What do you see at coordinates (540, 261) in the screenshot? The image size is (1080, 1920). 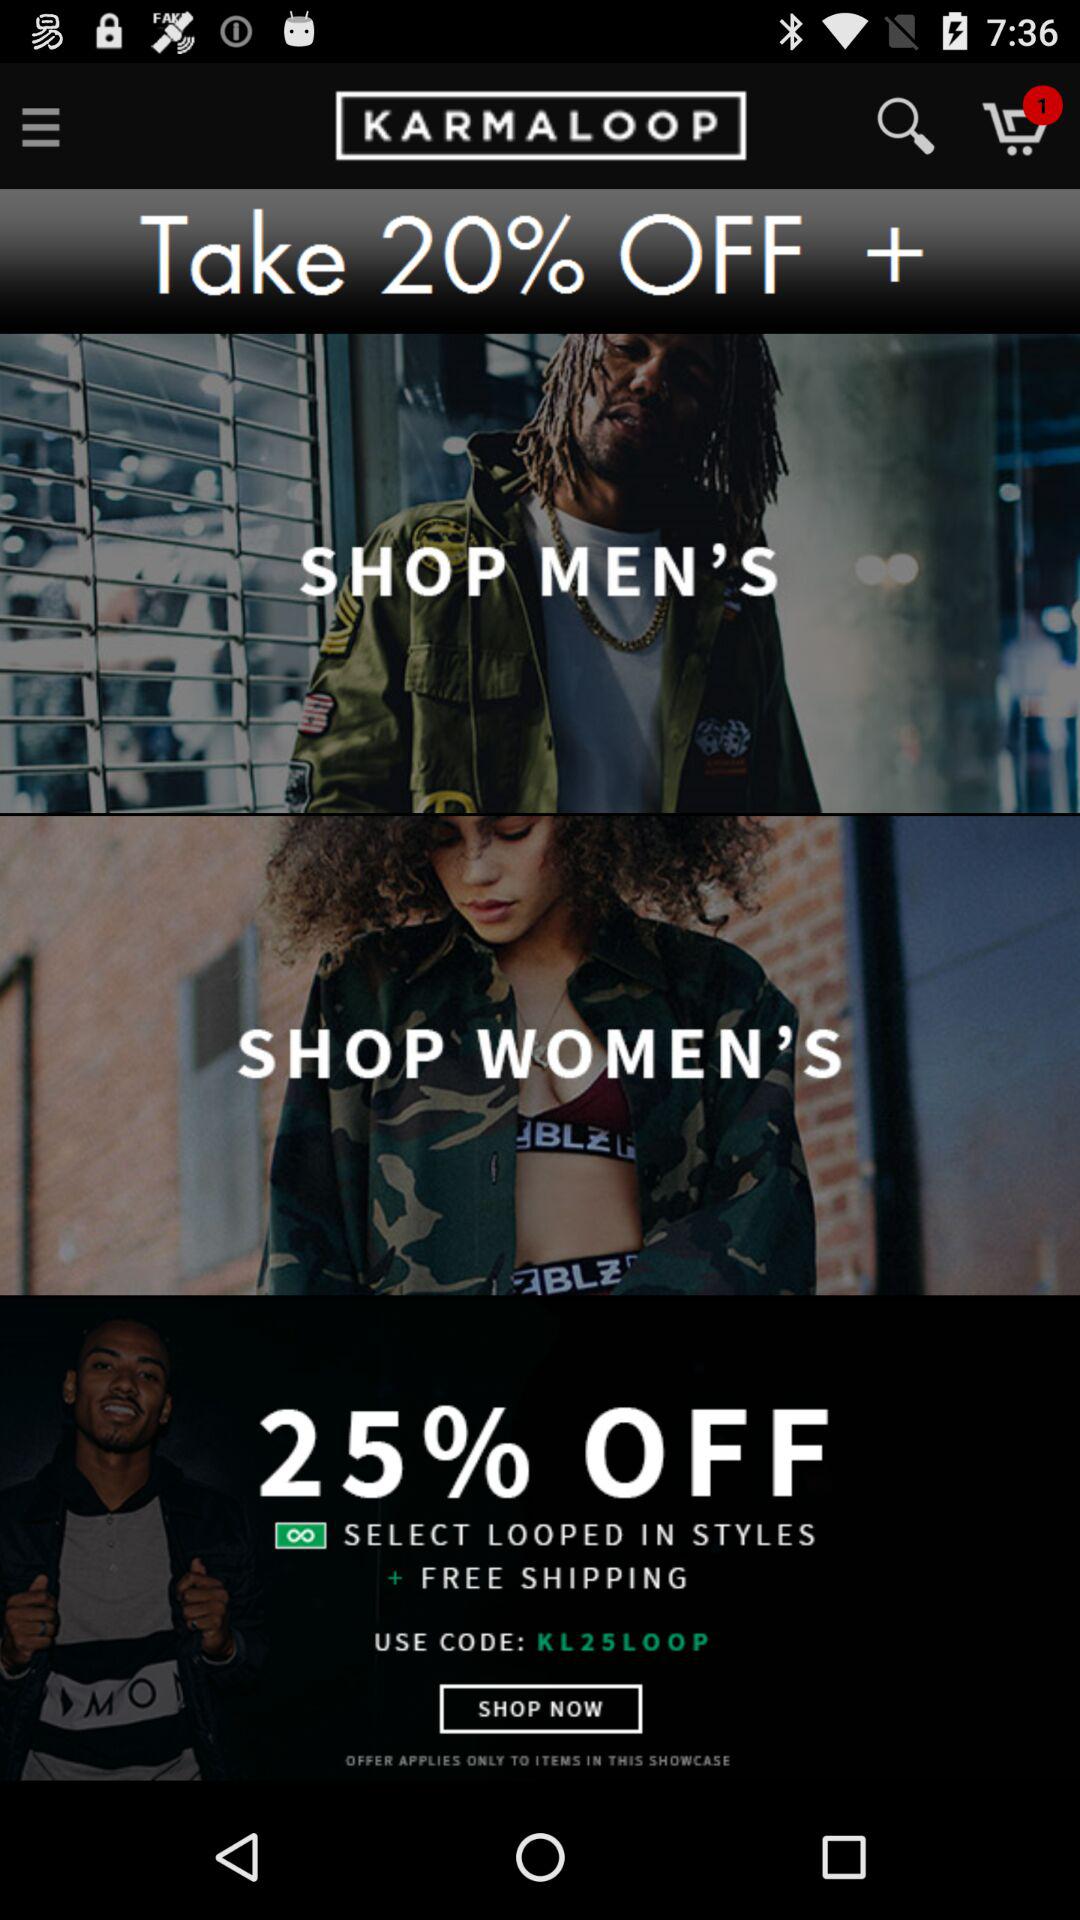 I see `adverstisement button` at bounding box center [540, 261].